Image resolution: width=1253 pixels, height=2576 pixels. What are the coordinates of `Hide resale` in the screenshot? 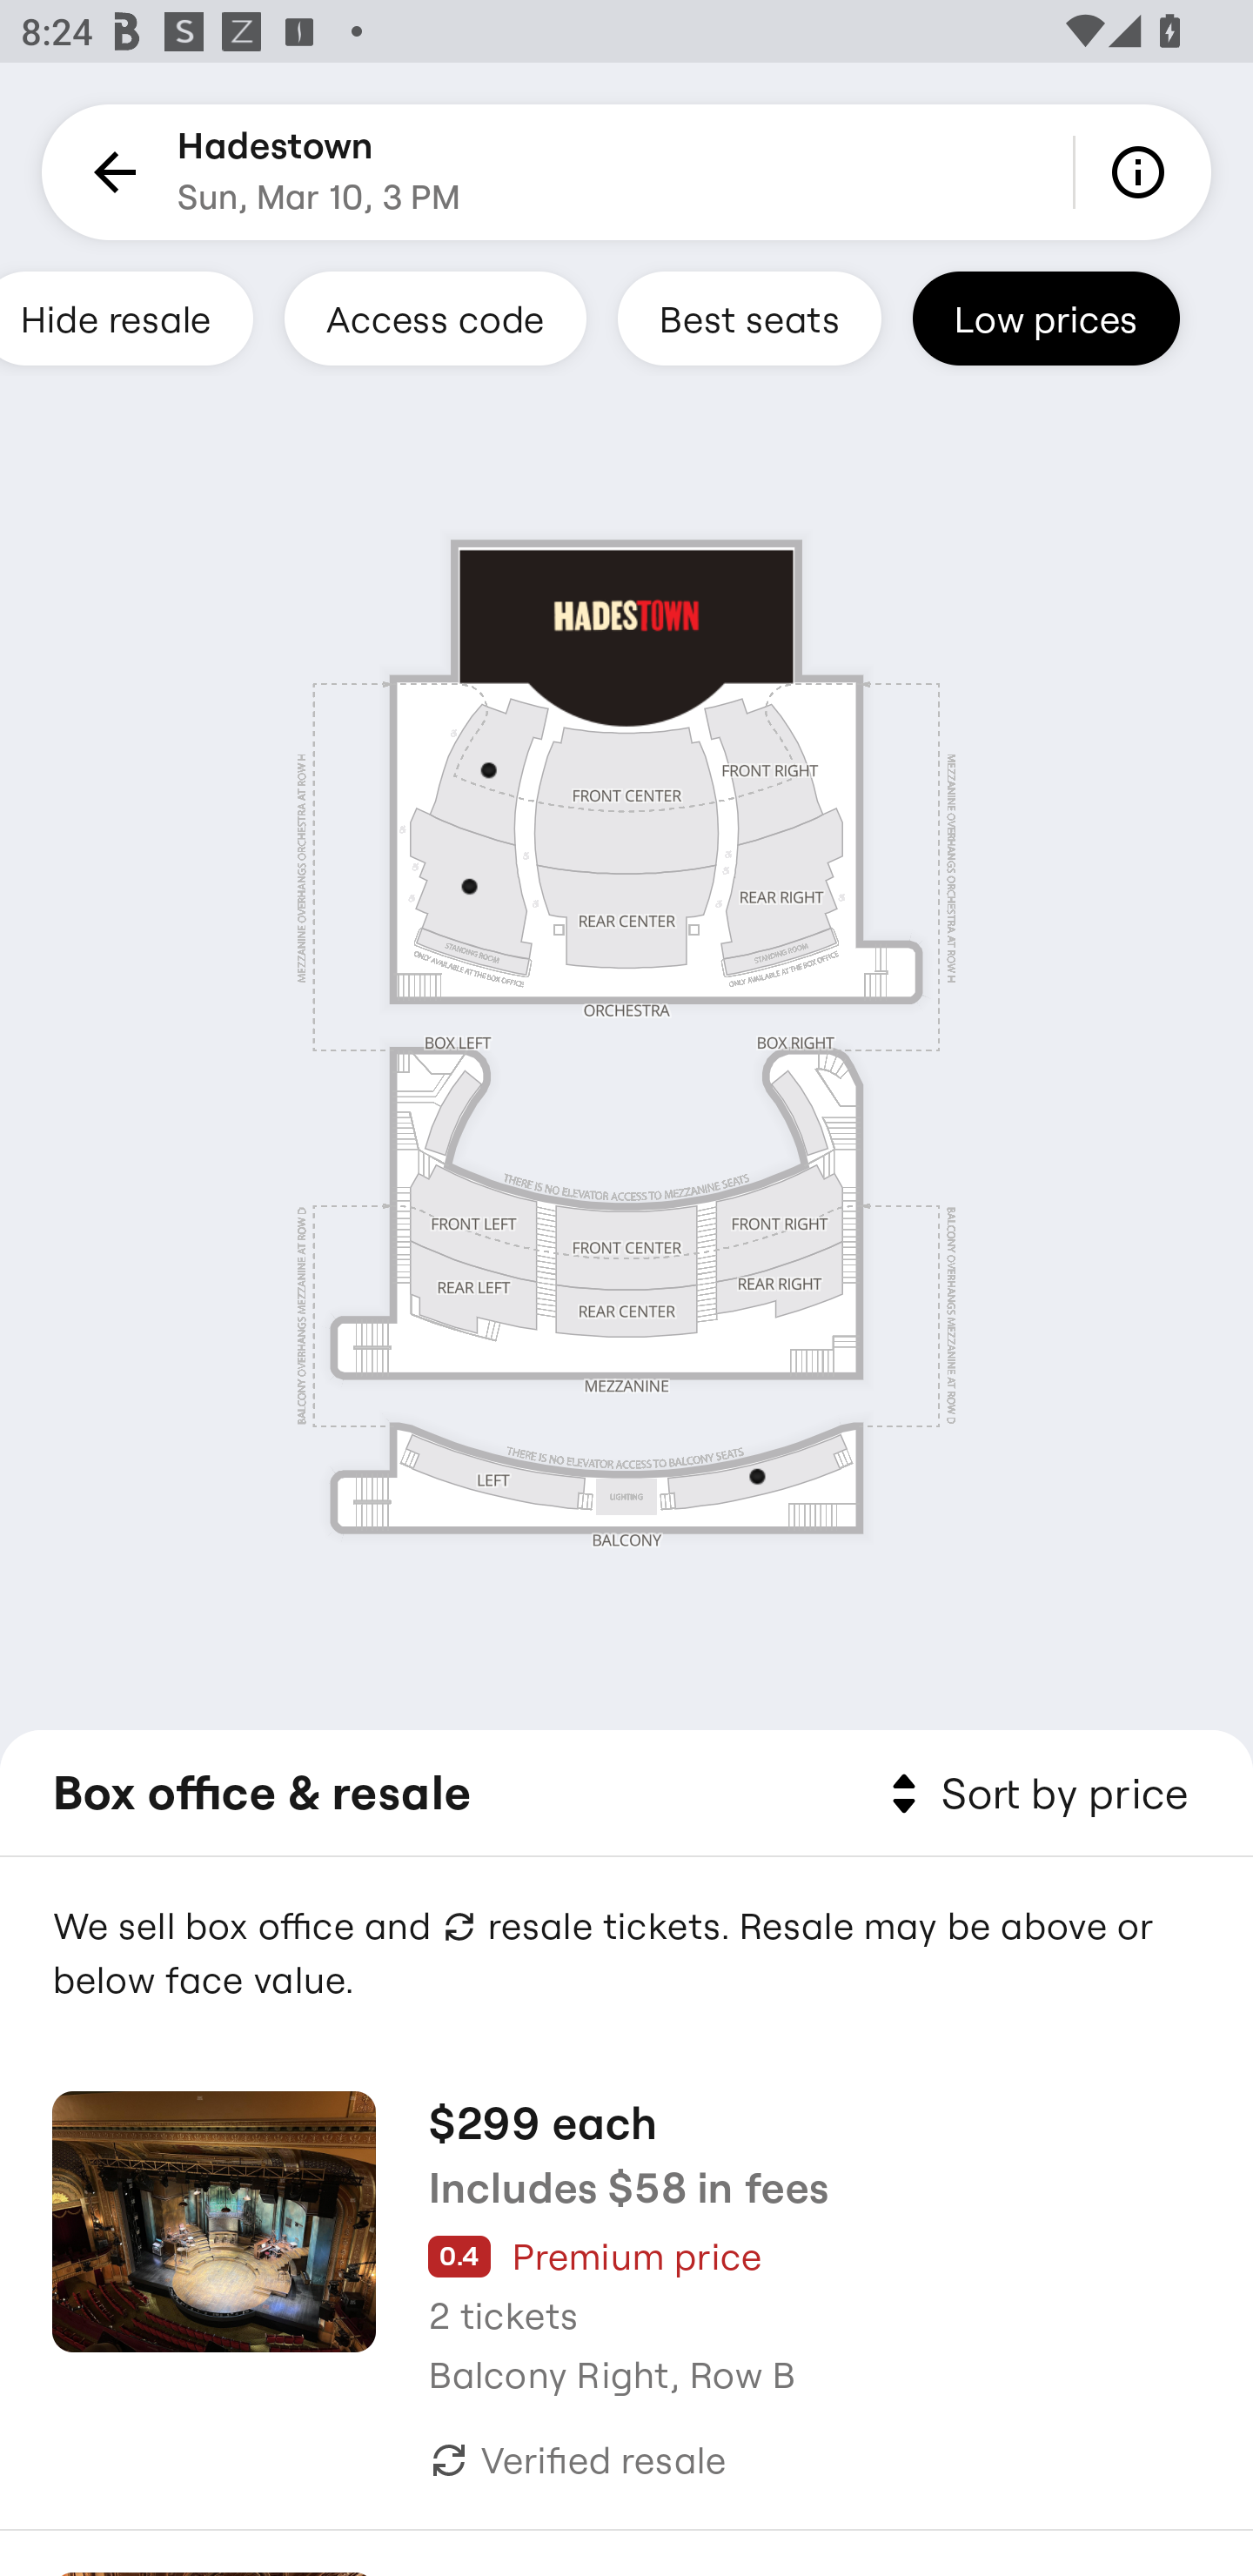 It's located at (126, 318).